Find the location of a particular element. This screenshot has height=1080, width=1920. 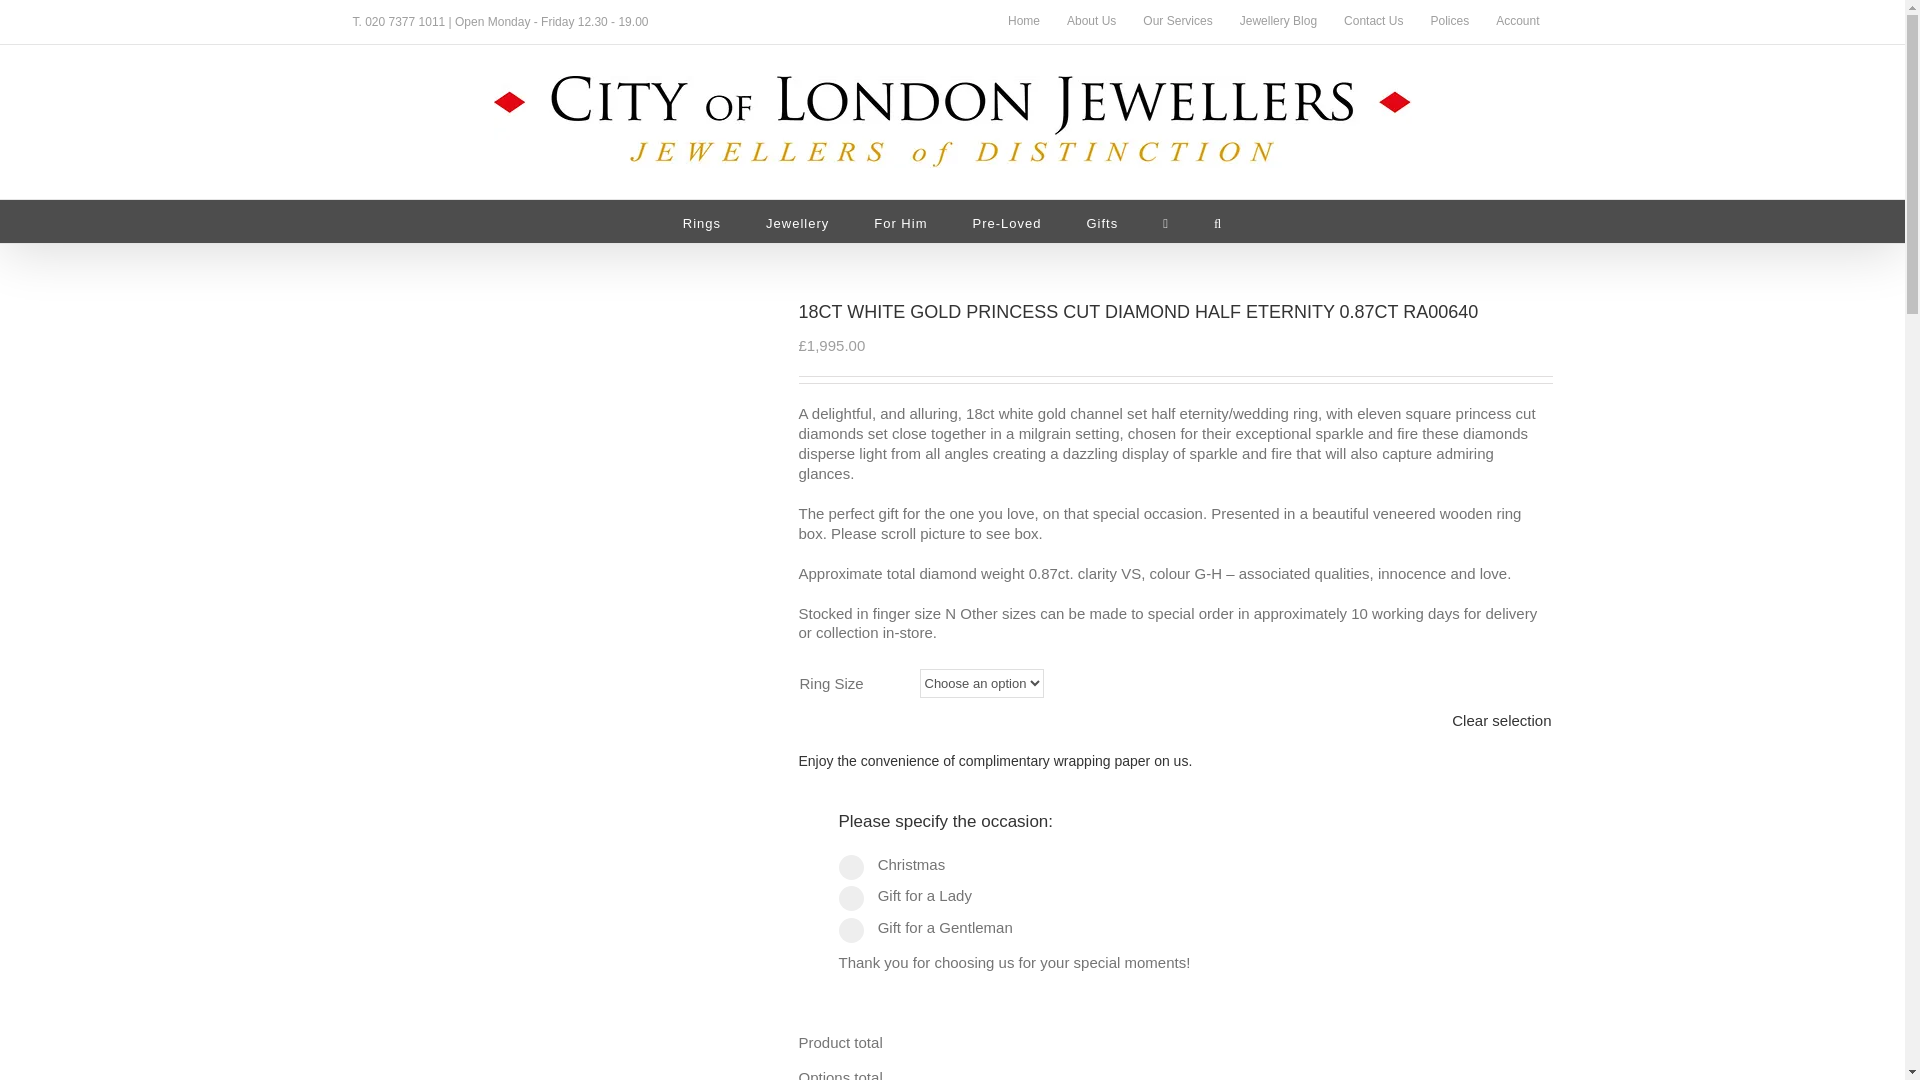

Search is located at coordinates (1217, 221).